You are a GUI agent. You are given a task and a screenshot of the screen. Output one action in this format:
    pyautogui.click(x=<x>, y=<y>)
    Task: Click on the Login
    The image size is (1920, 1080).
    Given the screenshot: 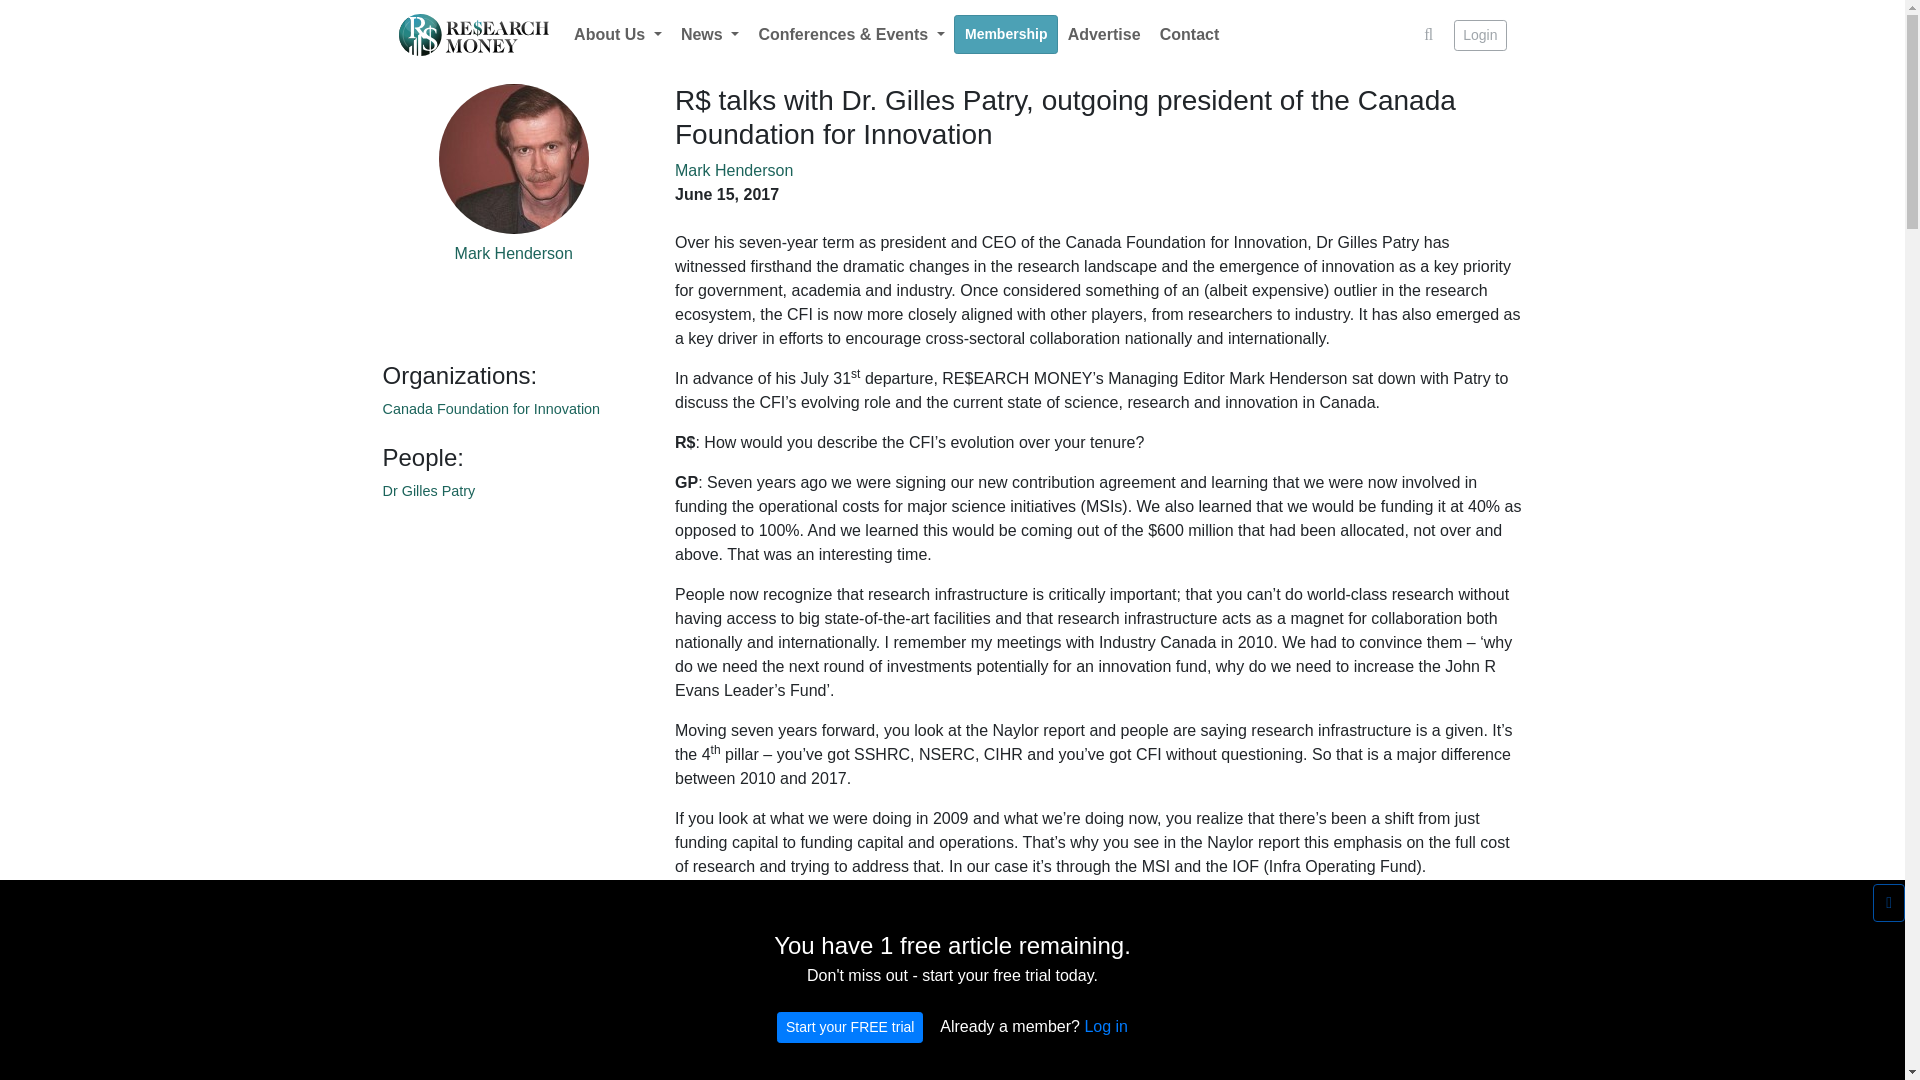 What is the action you would take?
    pyautogui.click(x=1479, y=35)
    